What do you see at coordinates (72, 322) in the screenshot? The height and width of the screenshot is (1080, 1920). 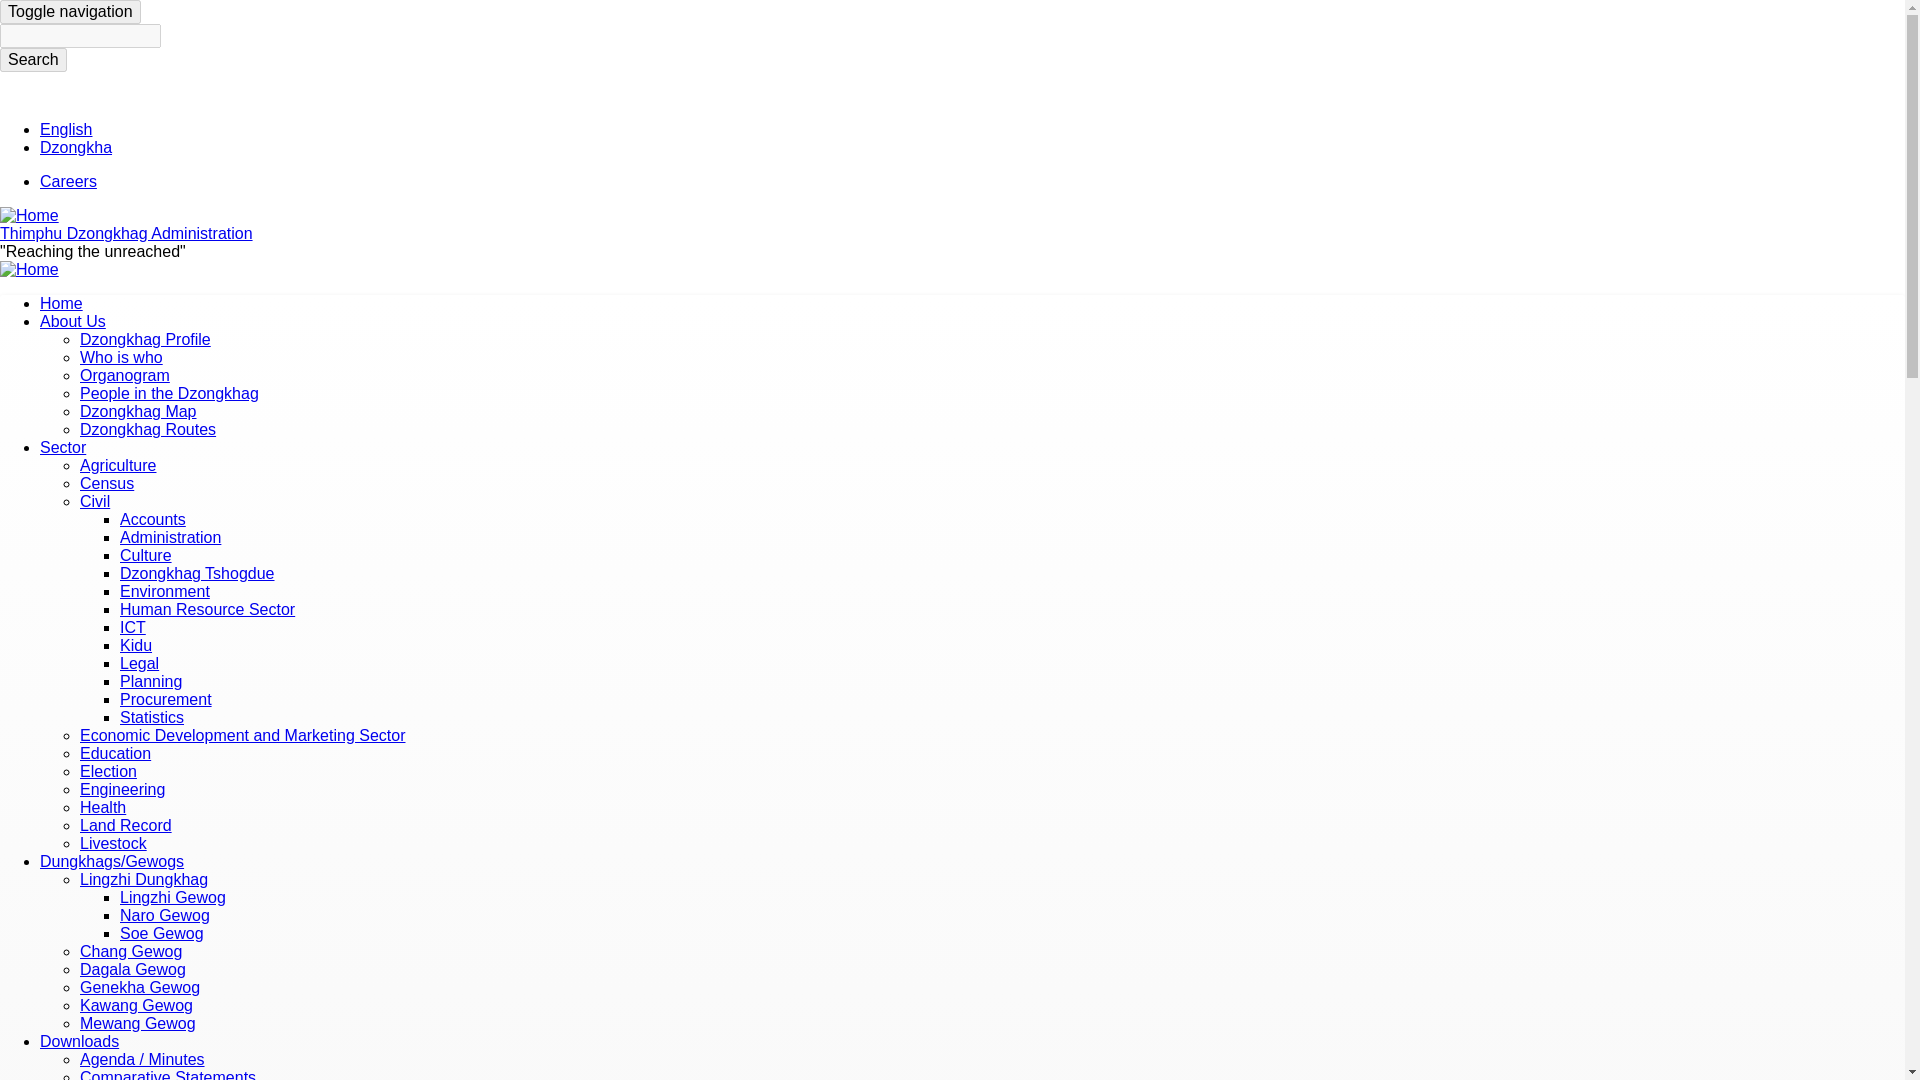 I see `About Us` at bounding box center [72, 322].